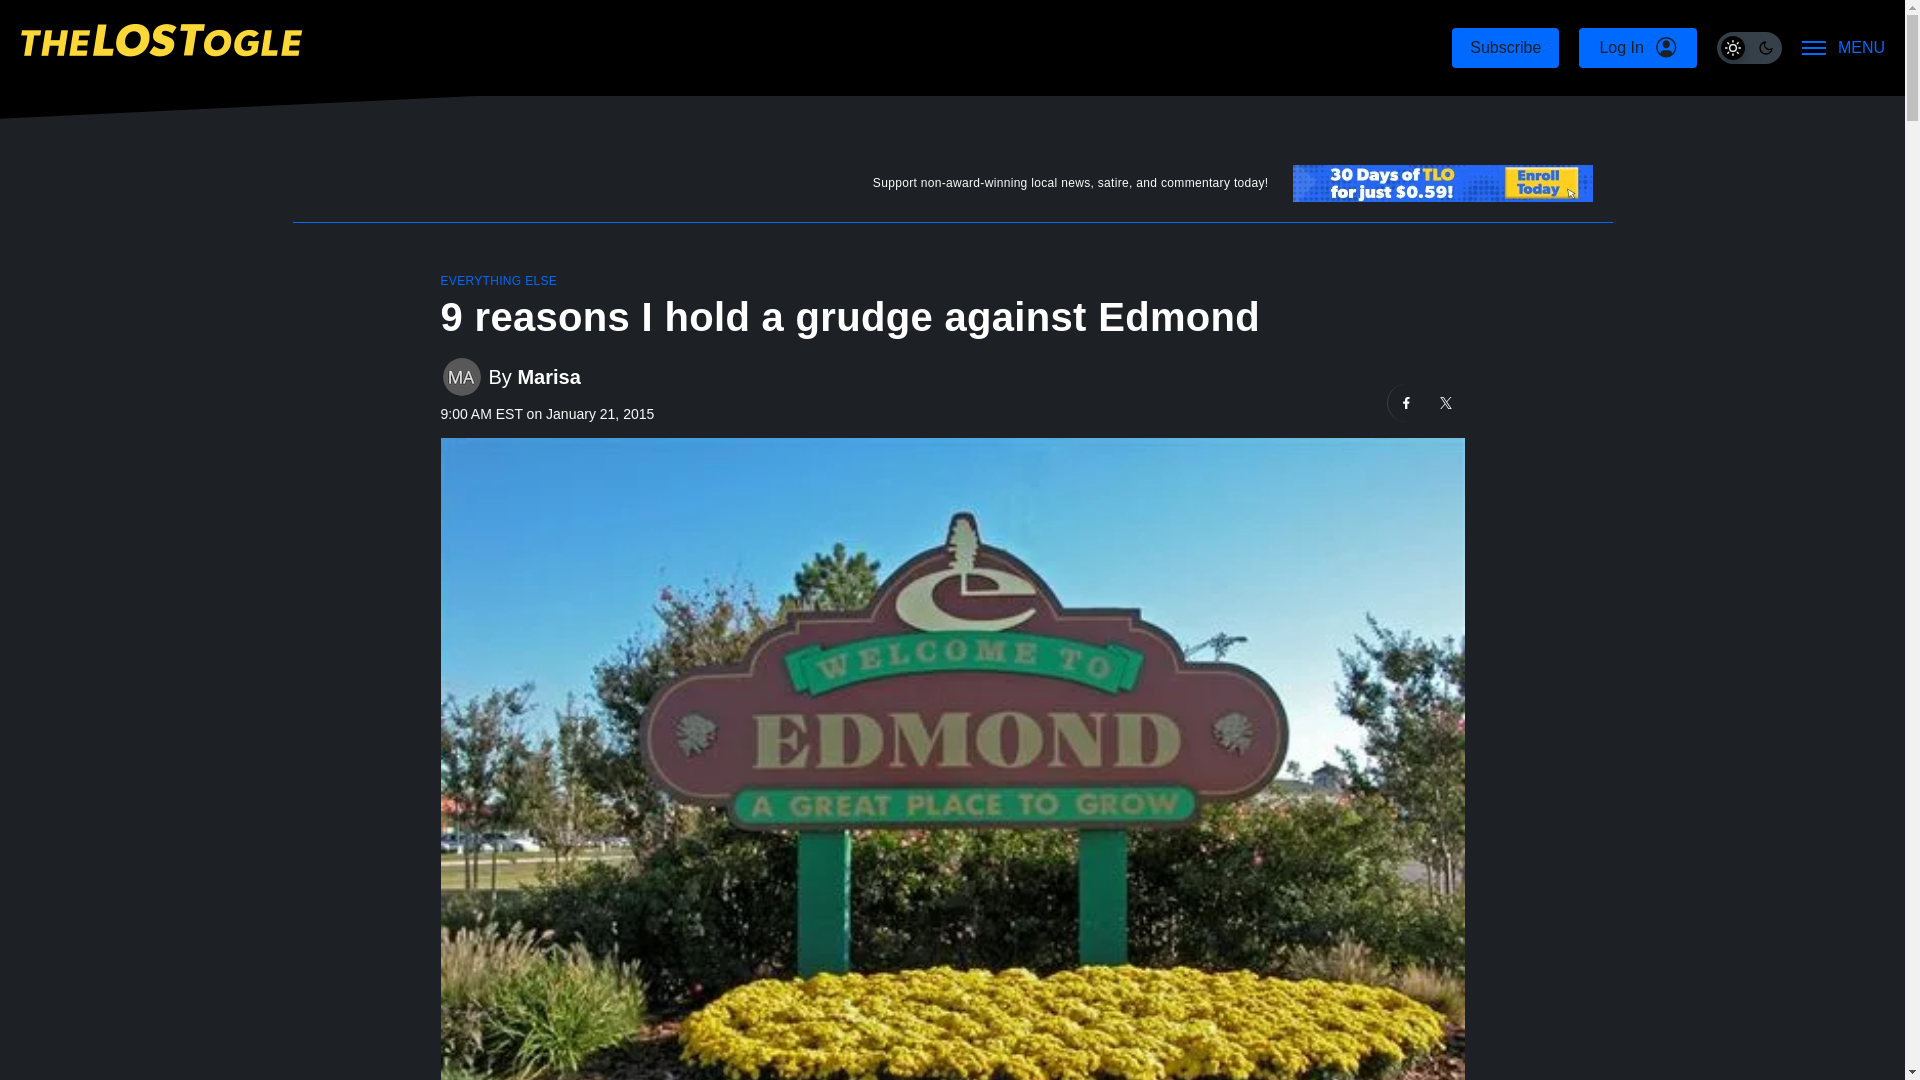 This screenshot has height=1080, width=1920. Describe the element at coordinates (1407, 403) in the screenshot. I see `Share on Facebook` at that location.